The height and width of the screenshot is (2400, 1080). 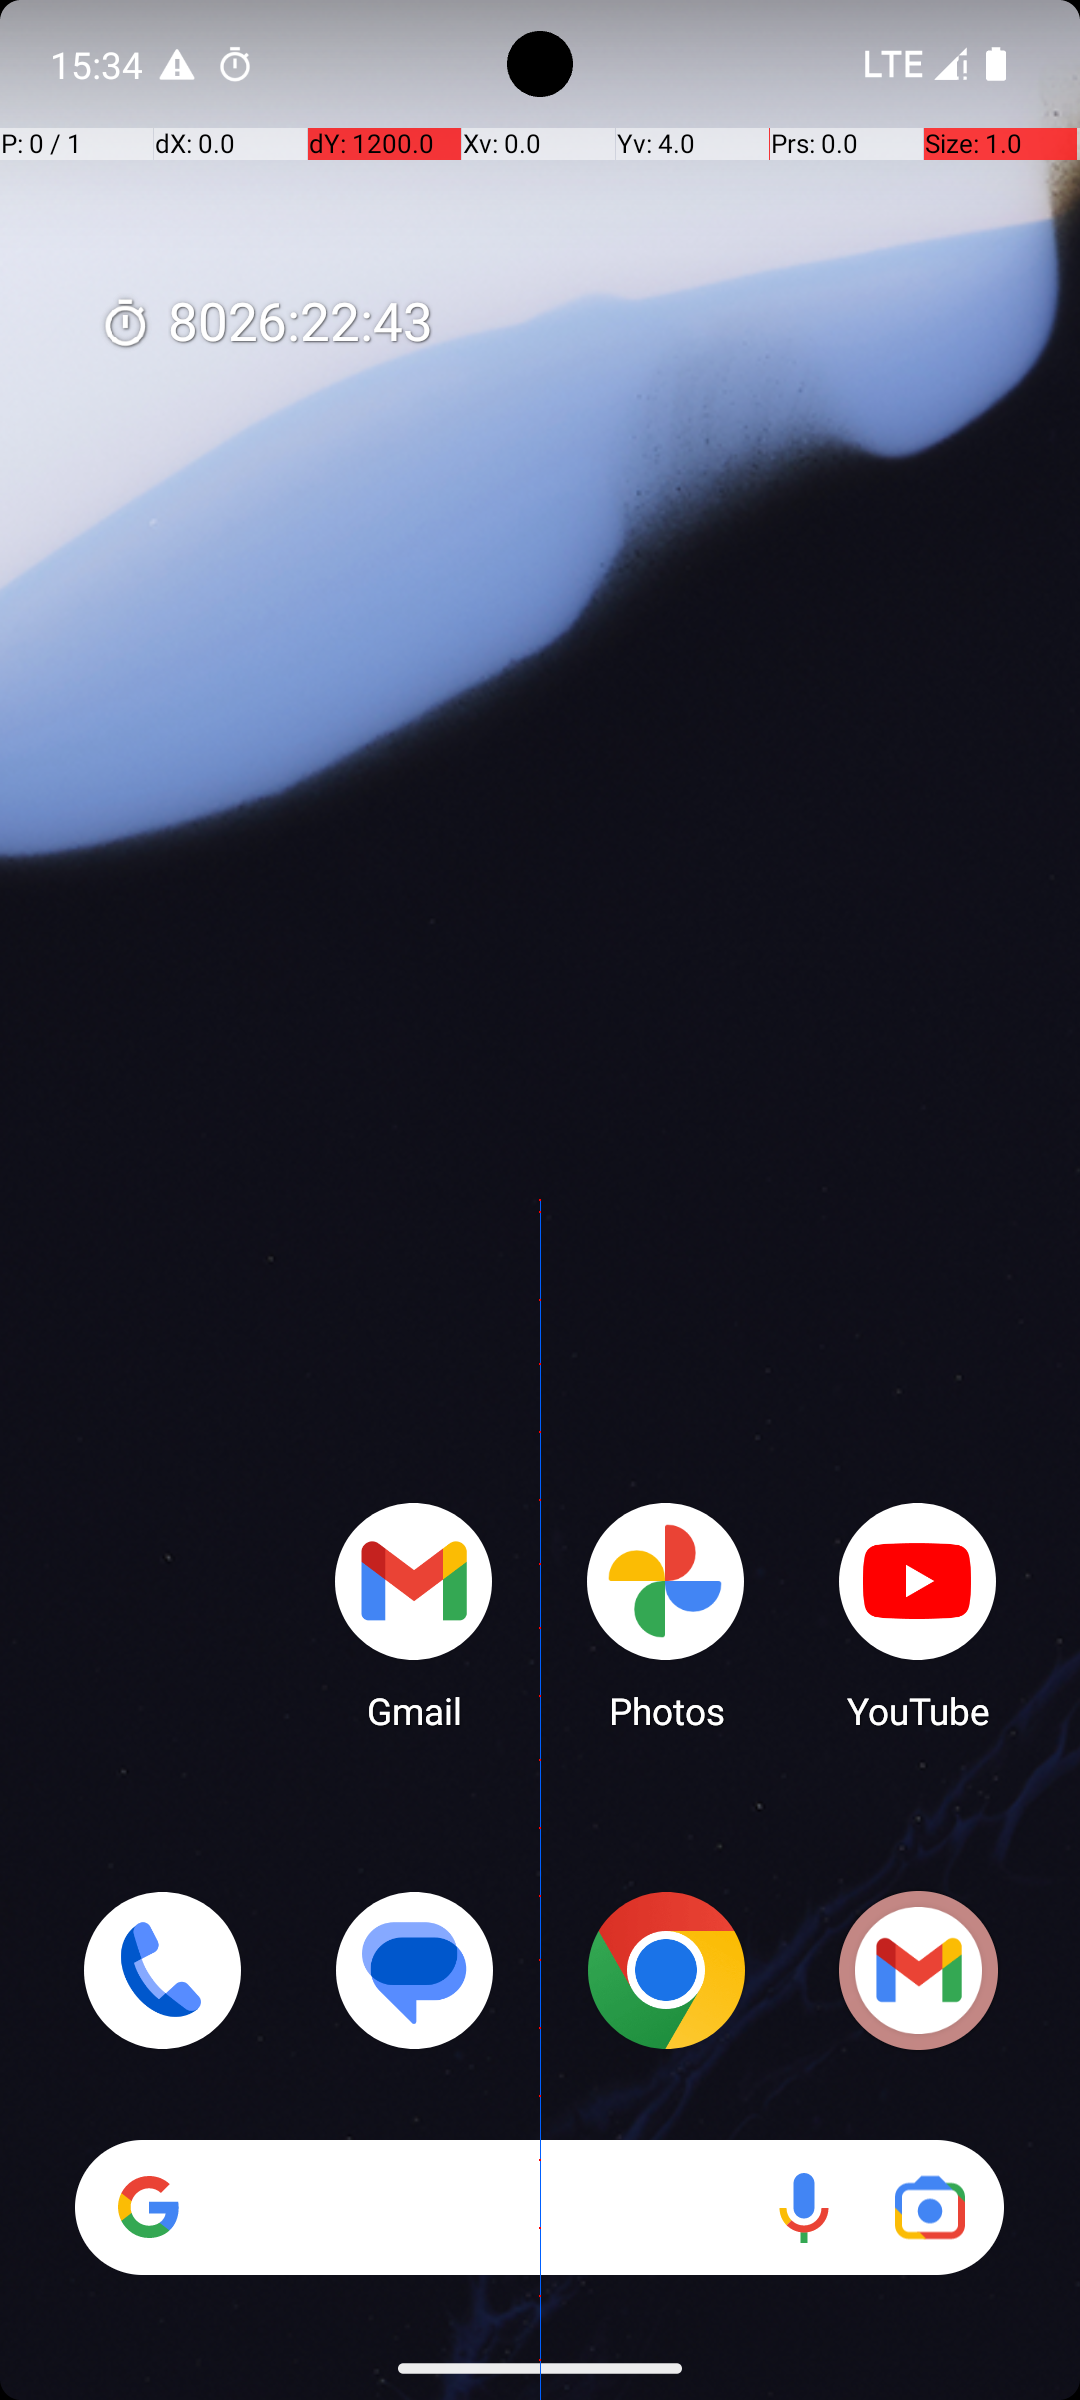 I want to click on Messages, so click(x=414, y=1970).